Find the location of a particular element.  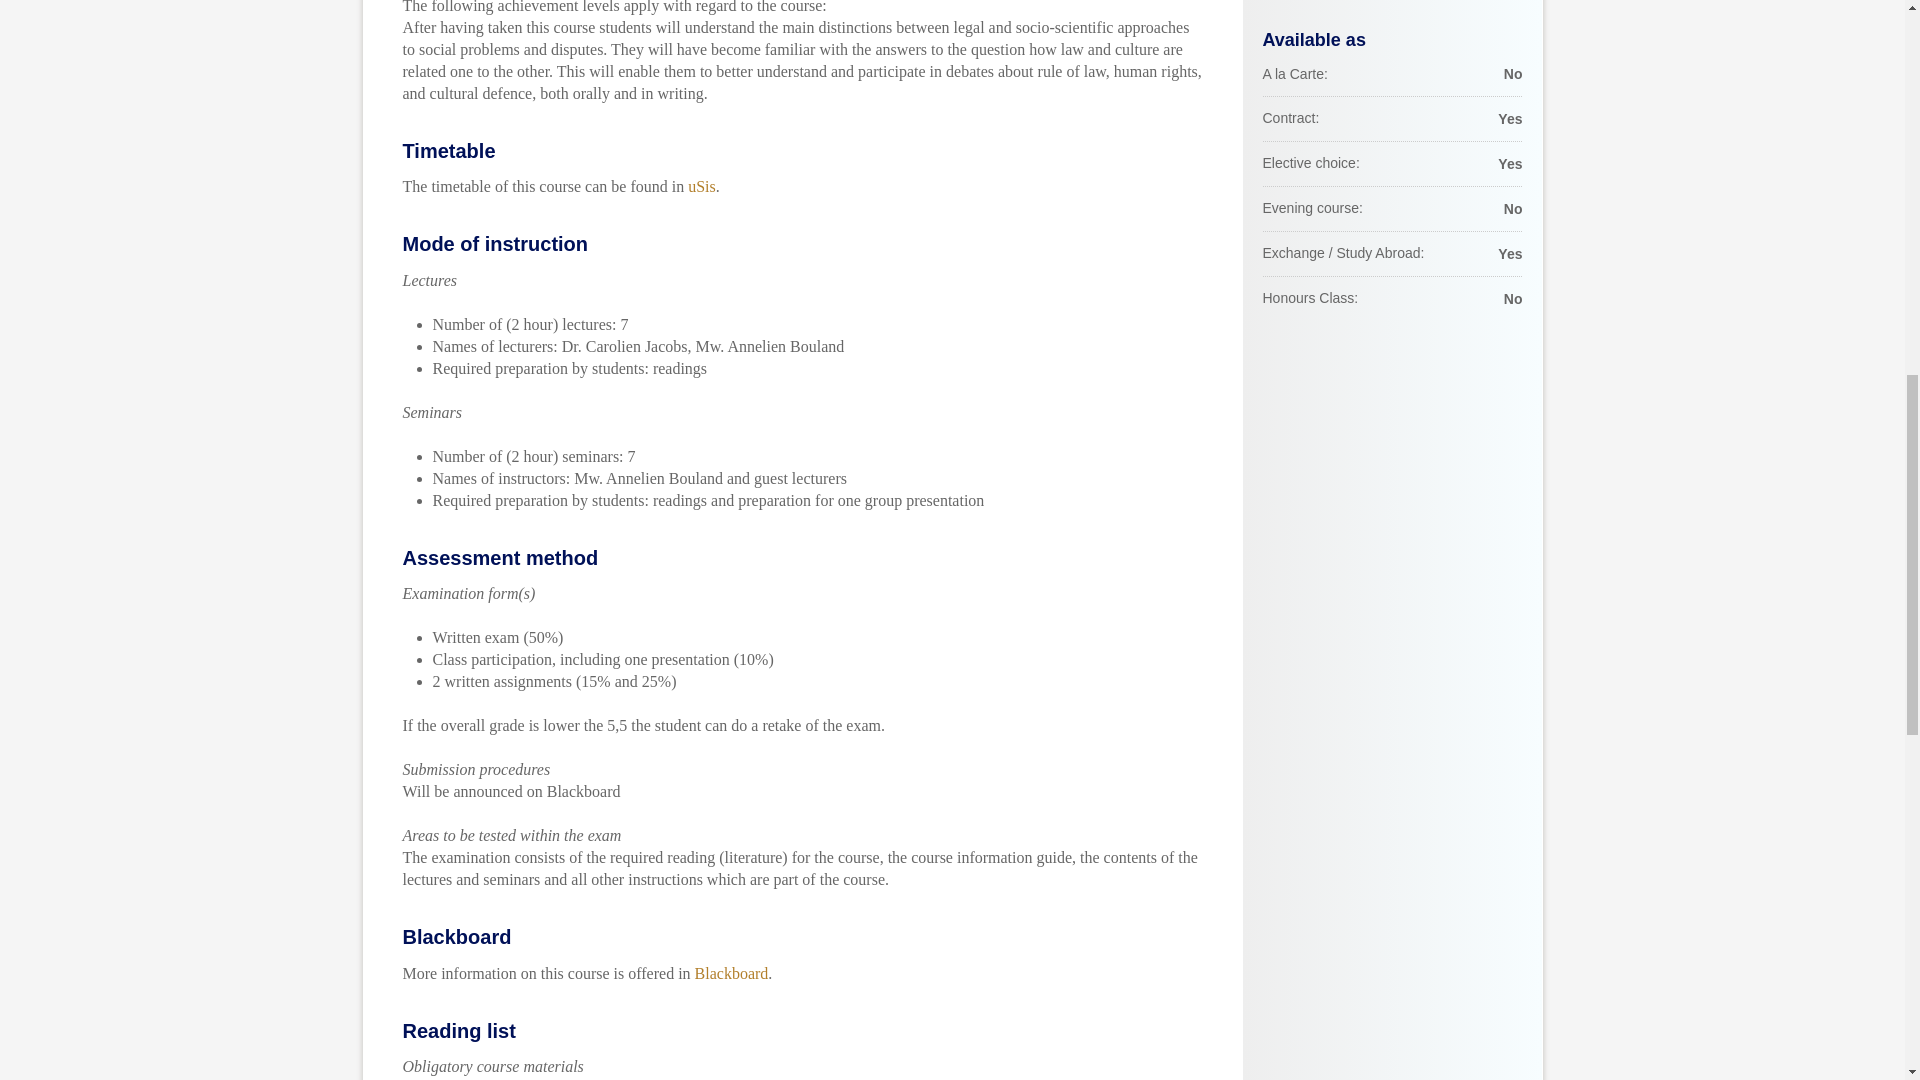

Blackboard is located at coordinates (732, 972).